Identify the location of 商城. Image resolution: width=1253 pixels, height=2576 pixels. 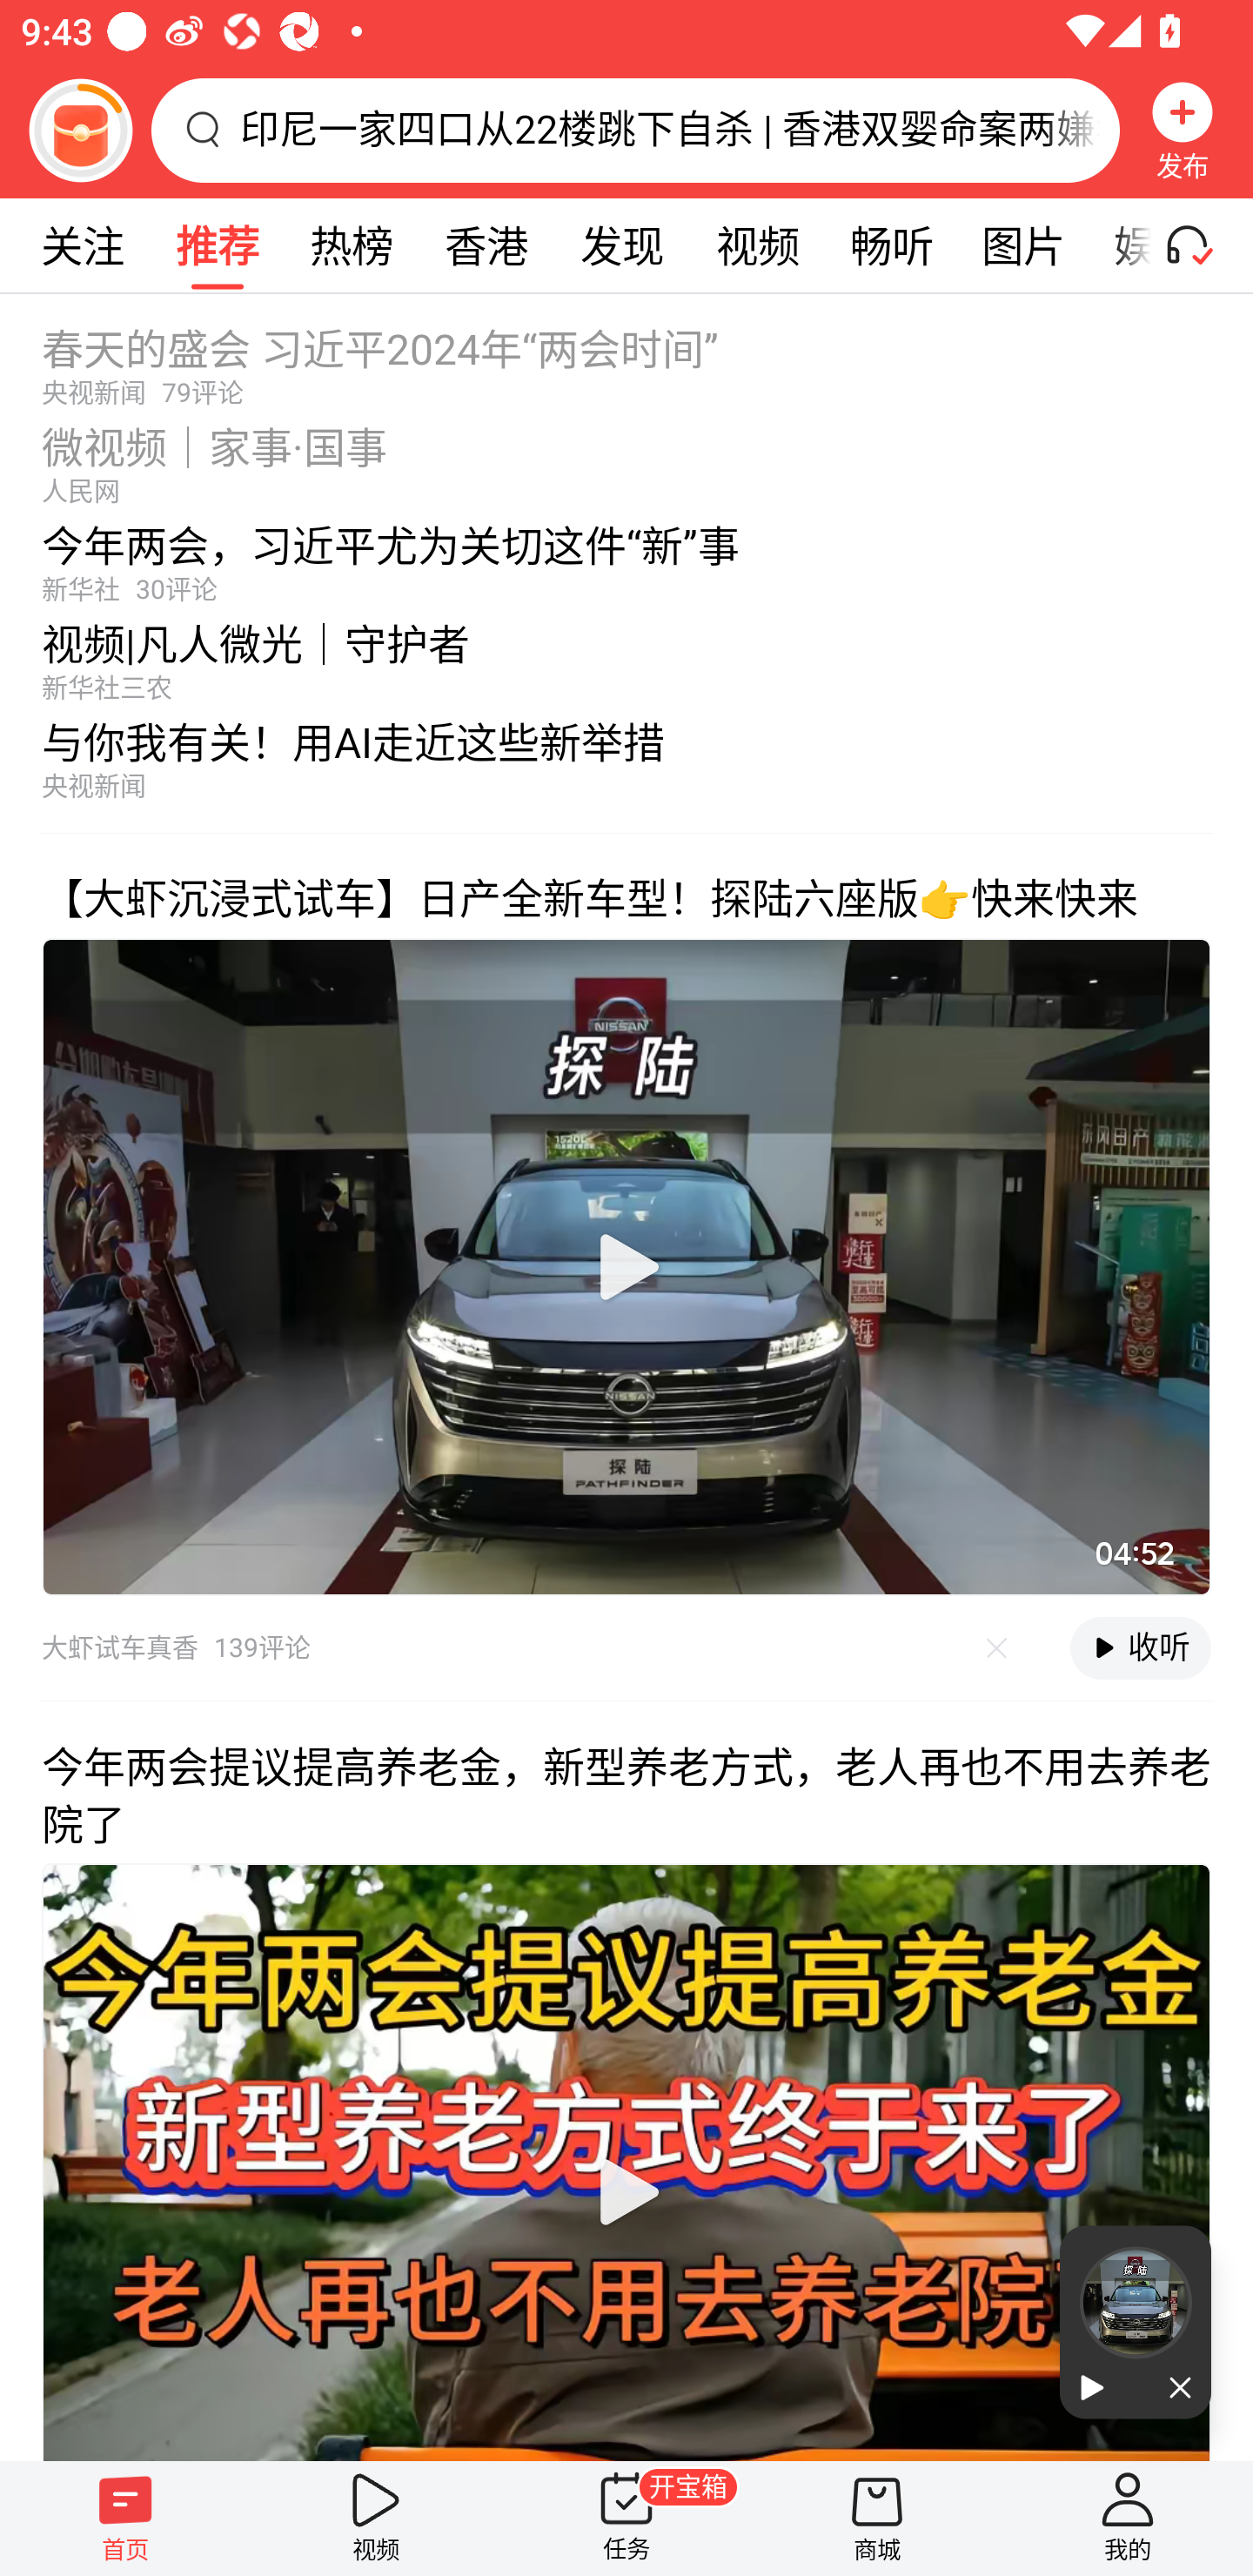
(877, 2518).